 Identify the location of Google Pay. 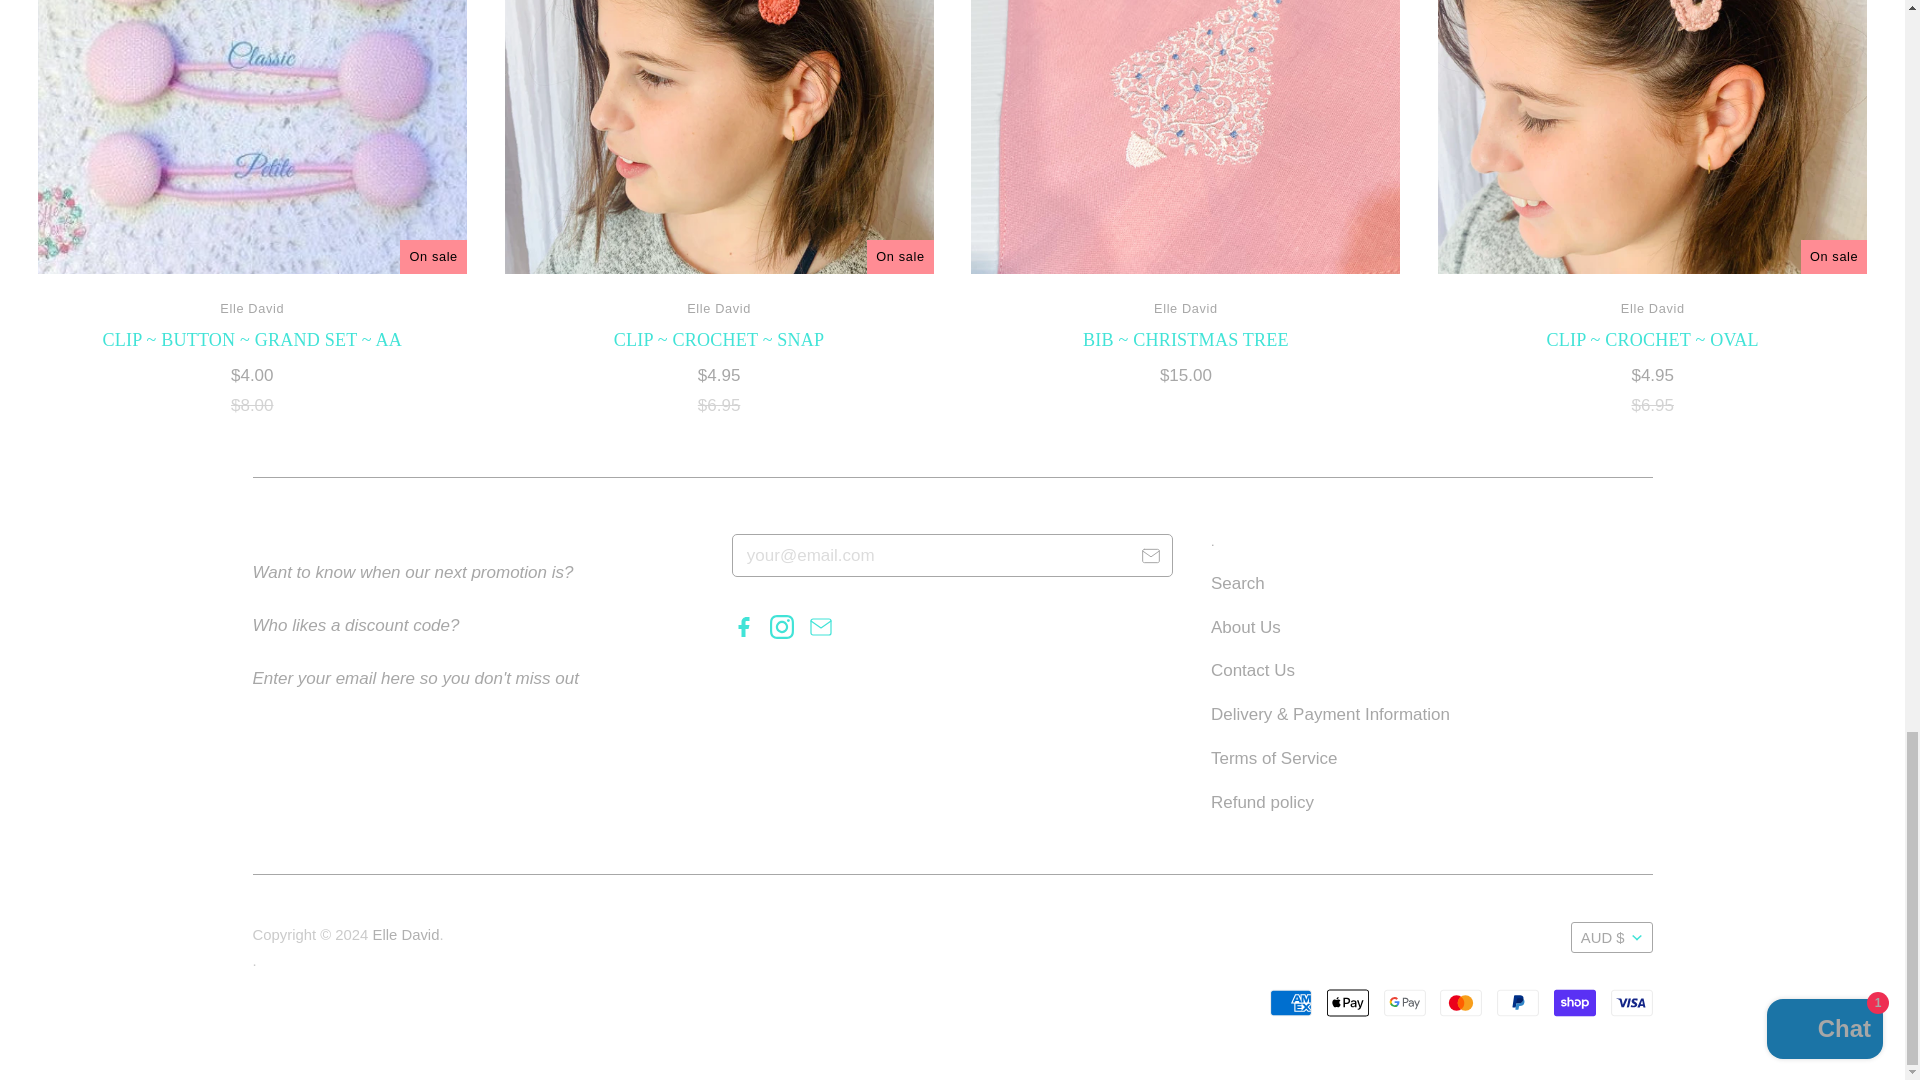
(1405, 1002).